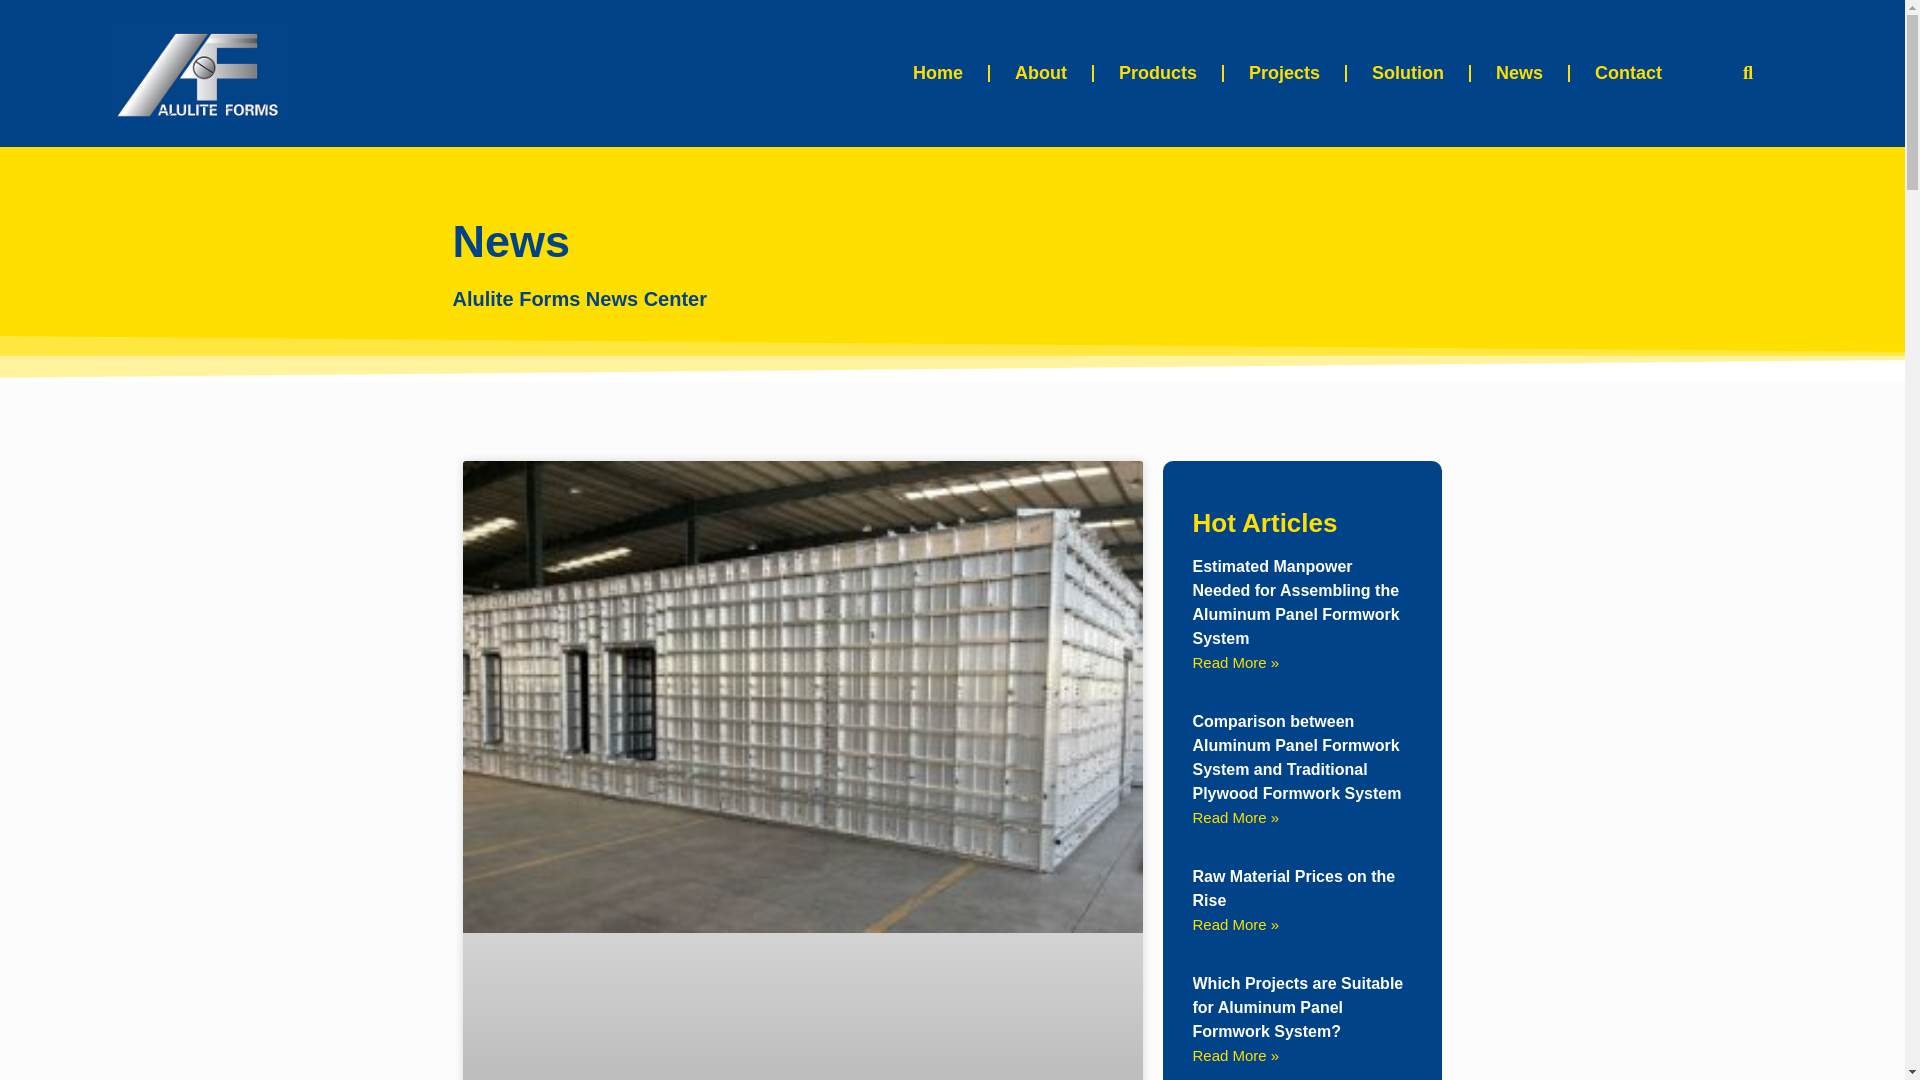  What do you see at coordinates (938, 72) in the screenshot?
I see `Home` at bounding box center [938, 72].